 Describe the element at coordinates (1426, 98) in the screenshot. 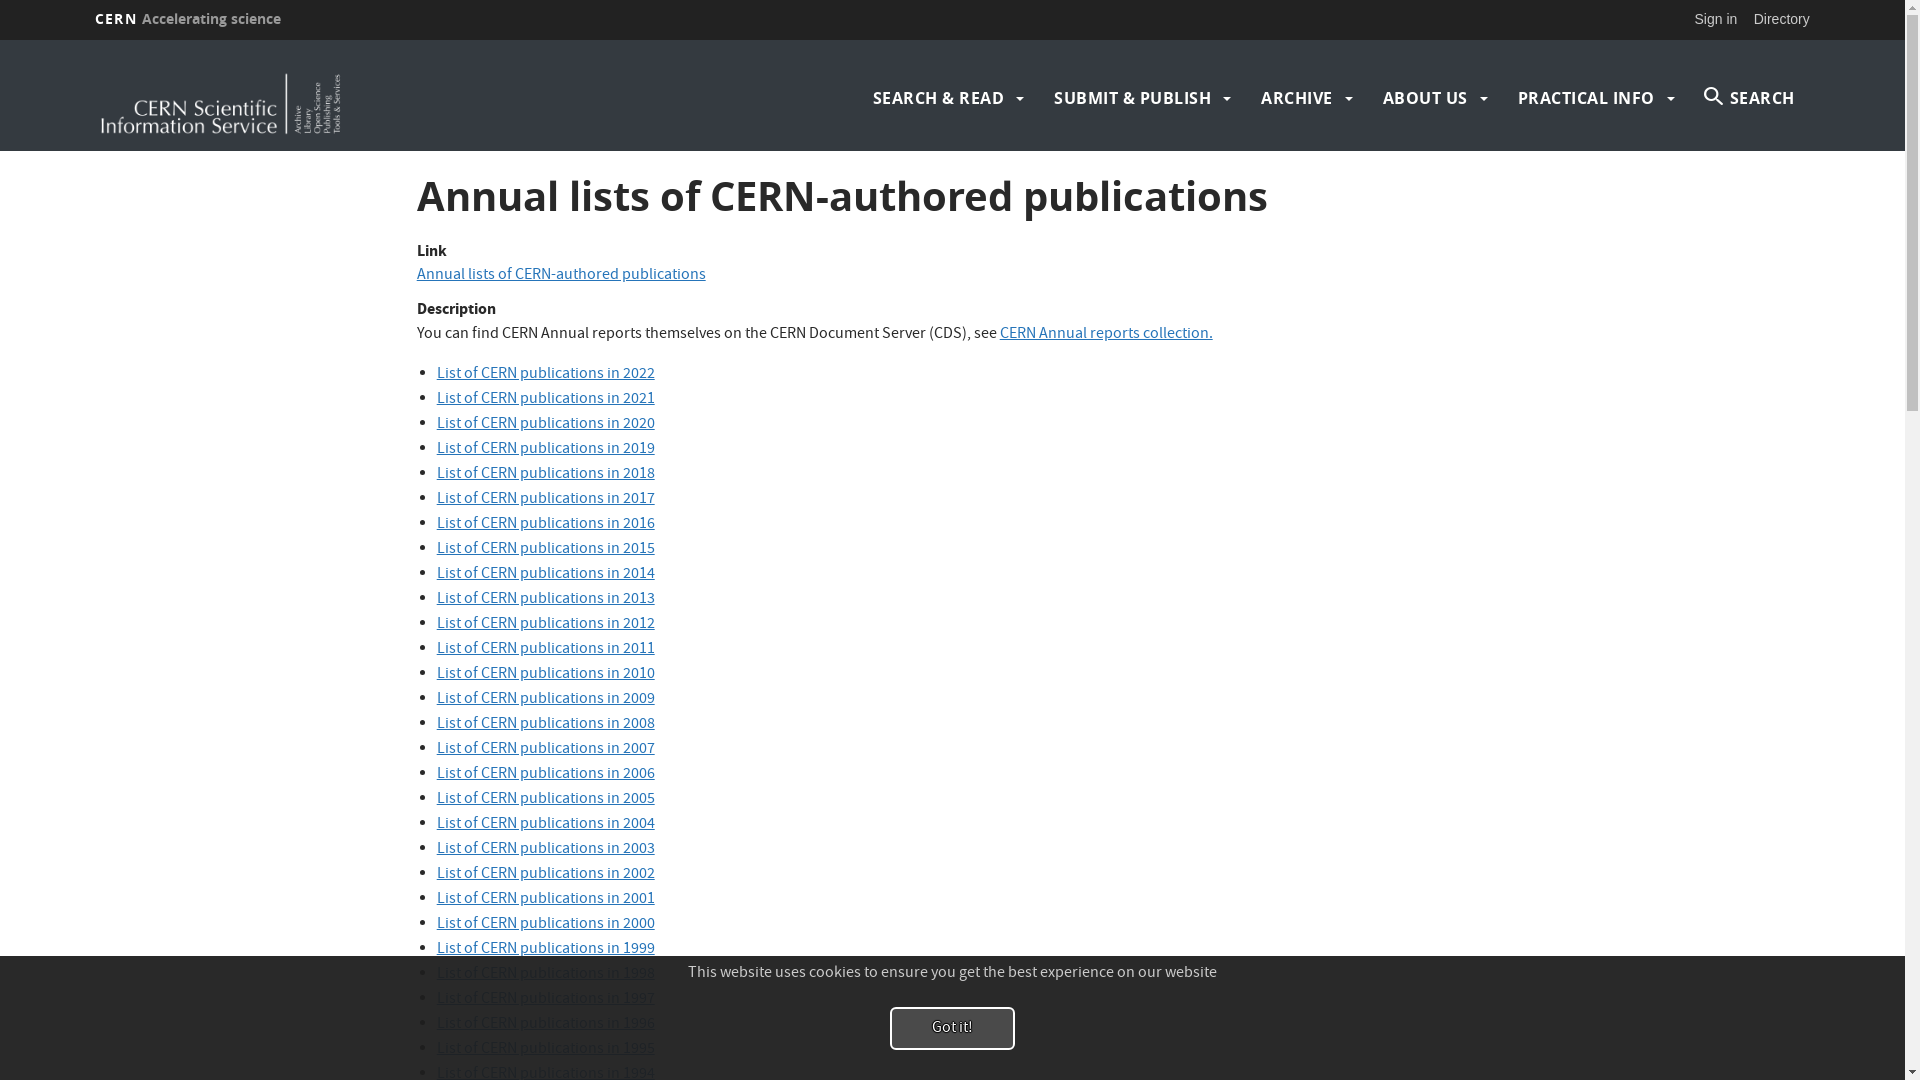

I see `ABOUT US` at that location.